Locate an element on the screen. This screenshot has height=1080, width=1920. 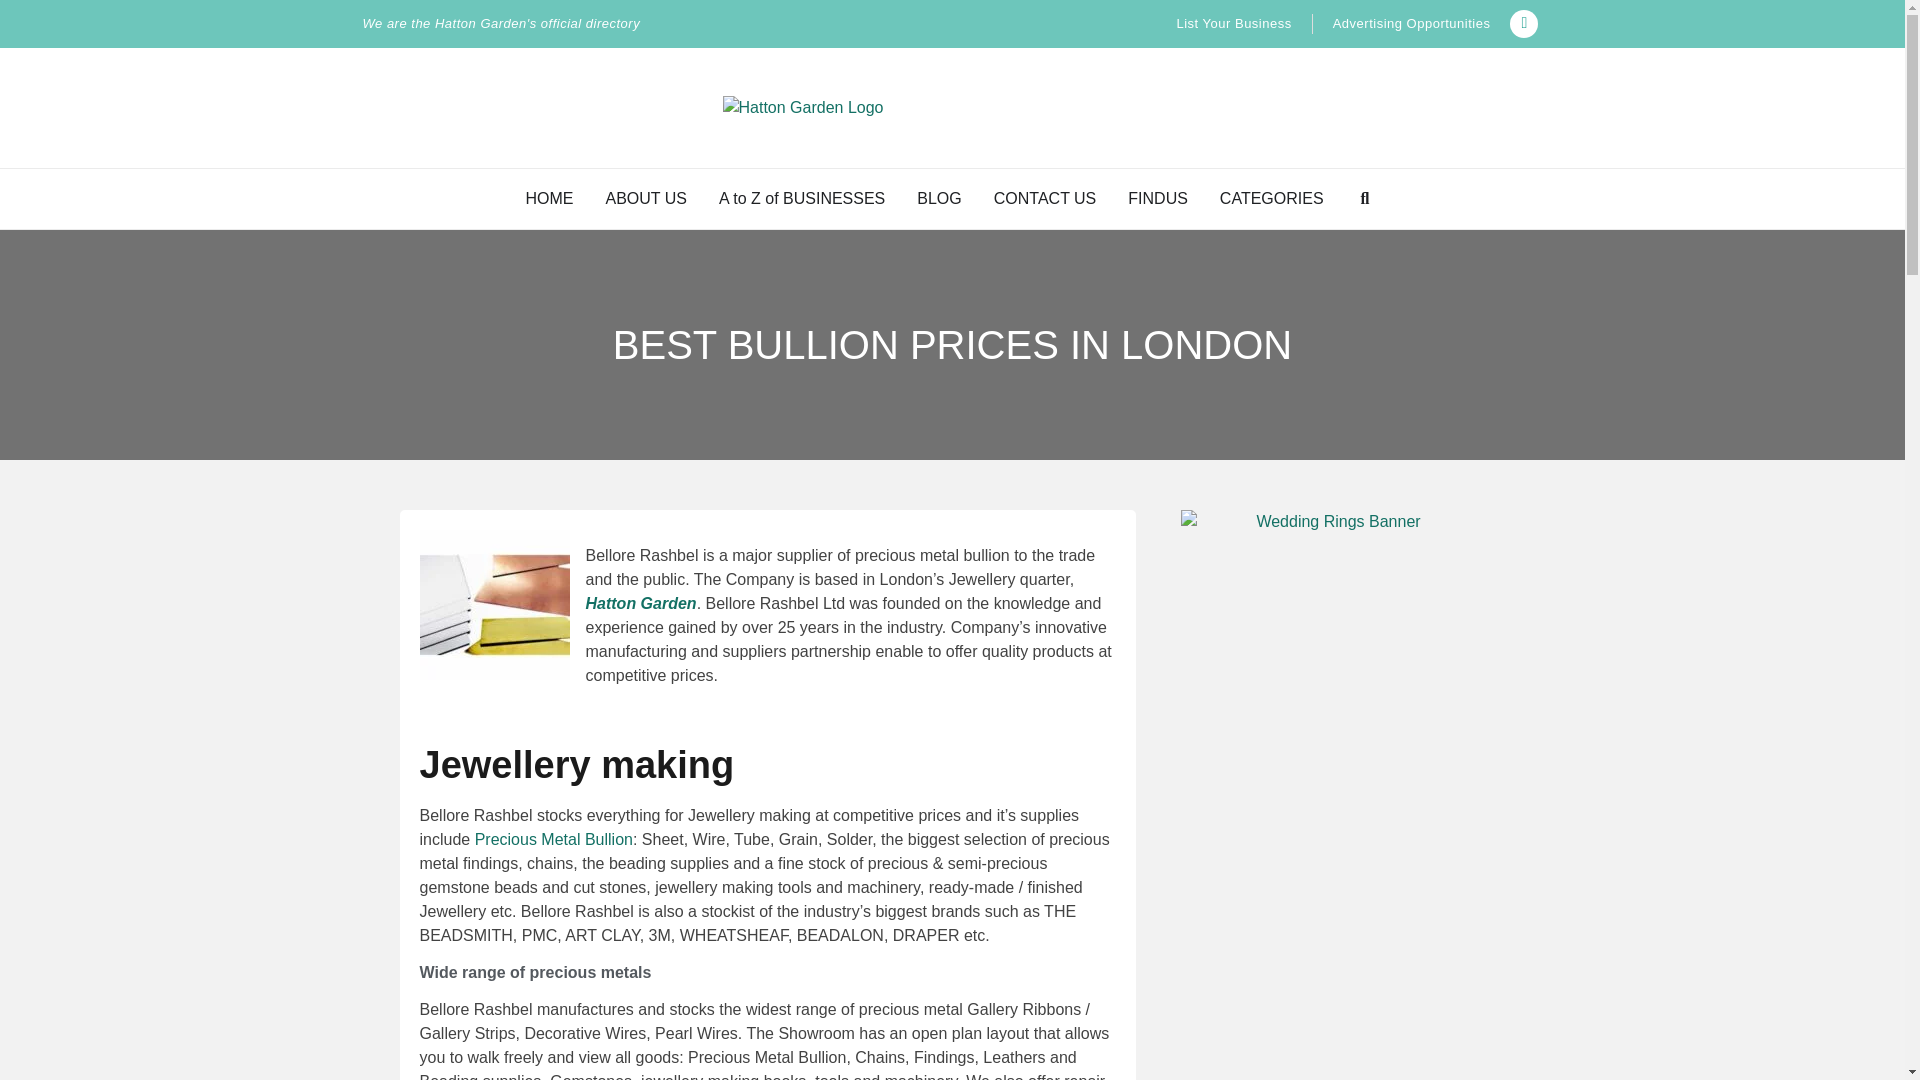
CONTACT US is located at coordinates (1045, 198).